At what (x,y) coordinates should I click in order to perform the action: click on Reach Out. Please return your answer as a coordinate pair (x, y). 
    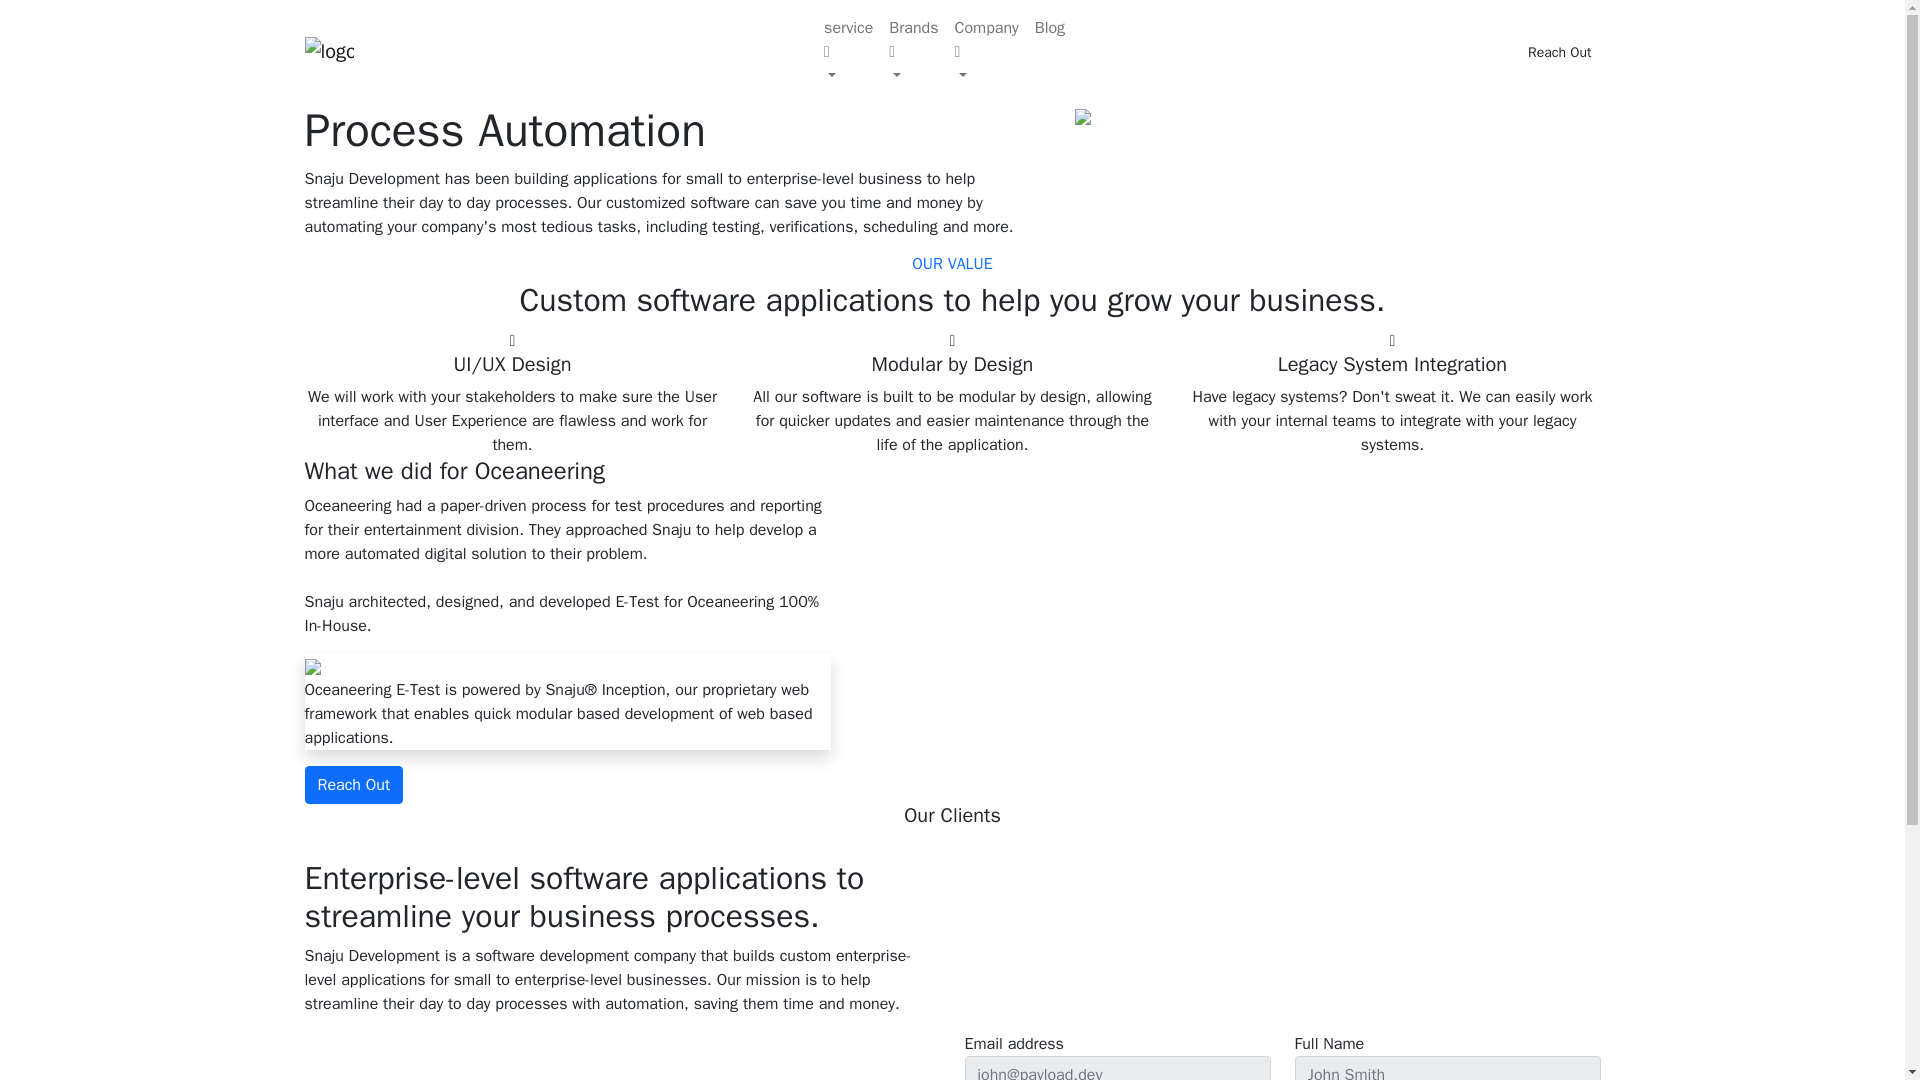
    Looking at the image, I should click on (353, 784).